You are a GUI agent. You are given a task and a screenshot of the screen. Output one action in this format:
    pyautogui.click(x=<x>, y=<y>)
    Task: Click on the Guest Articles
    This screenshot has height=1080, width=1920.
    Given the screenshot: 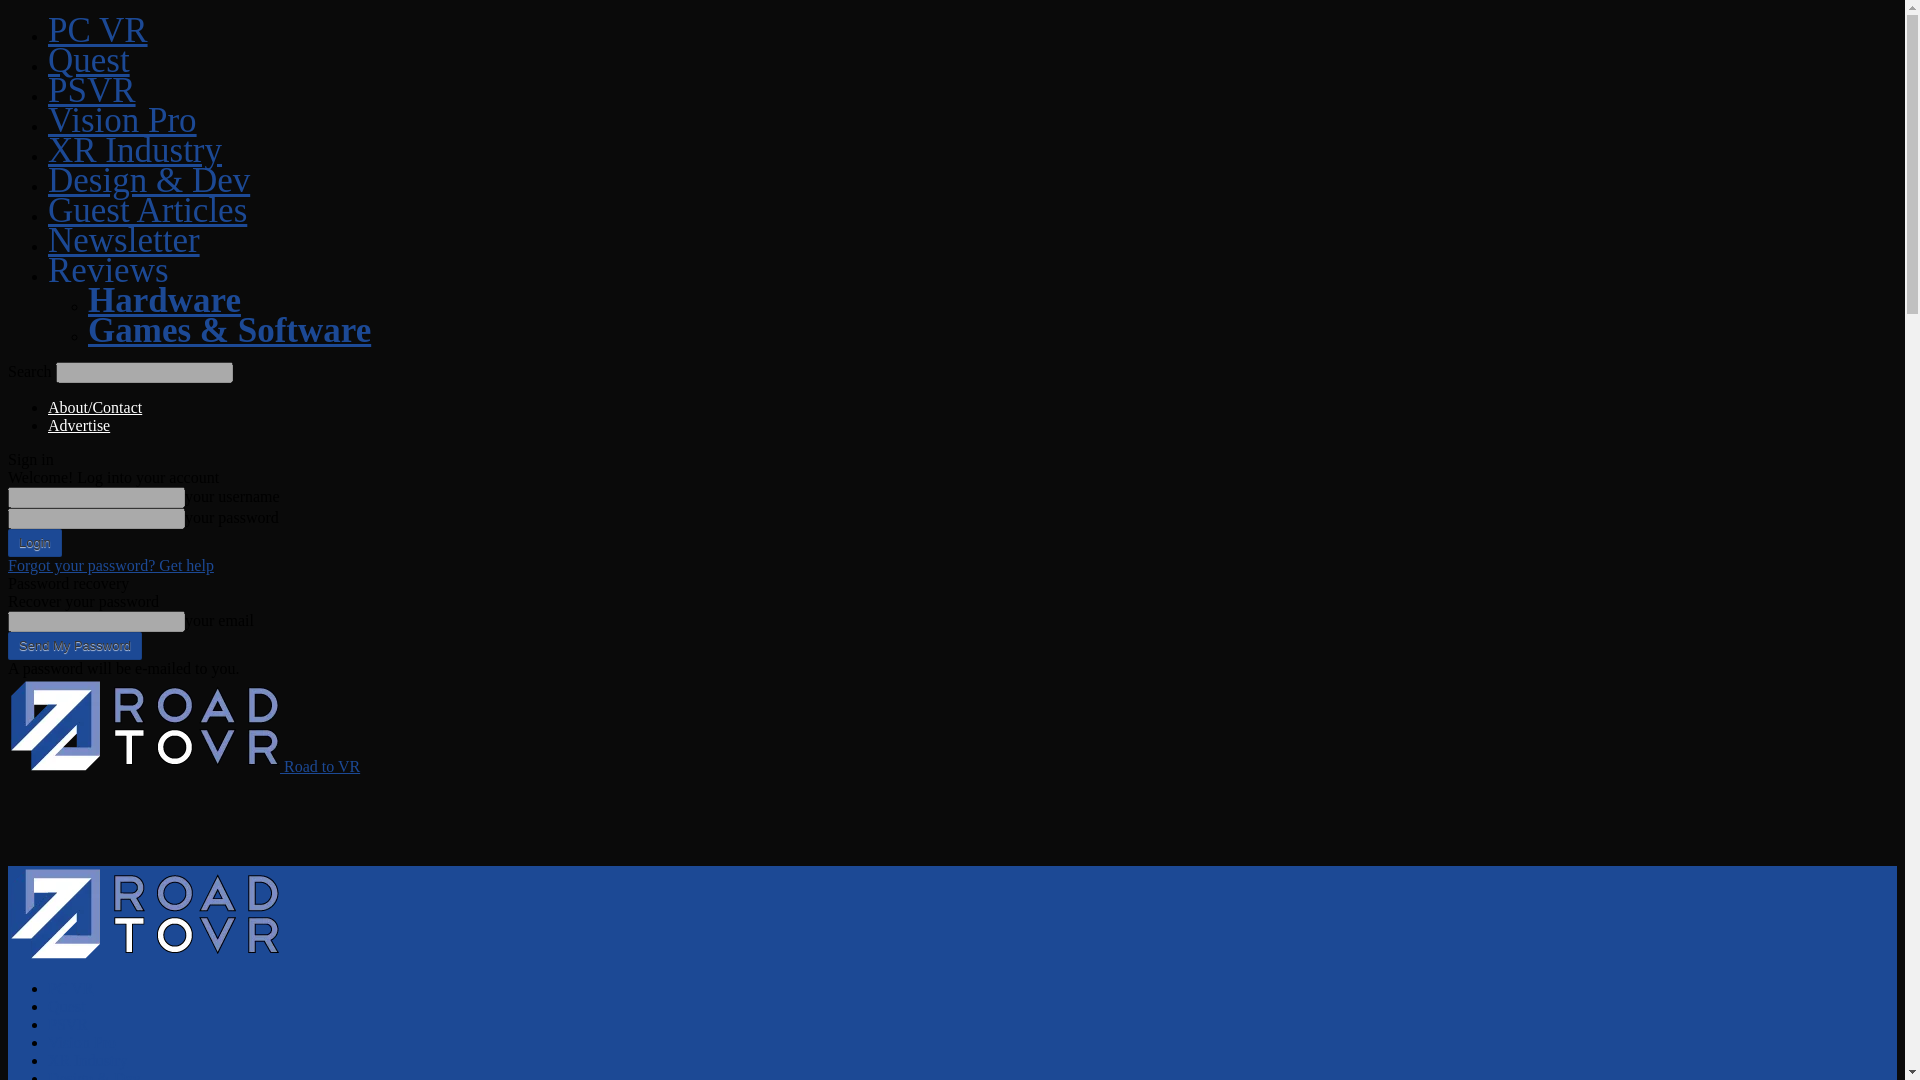 What is the action you would take?
    pyautogui.click(x=148, y=210)
    